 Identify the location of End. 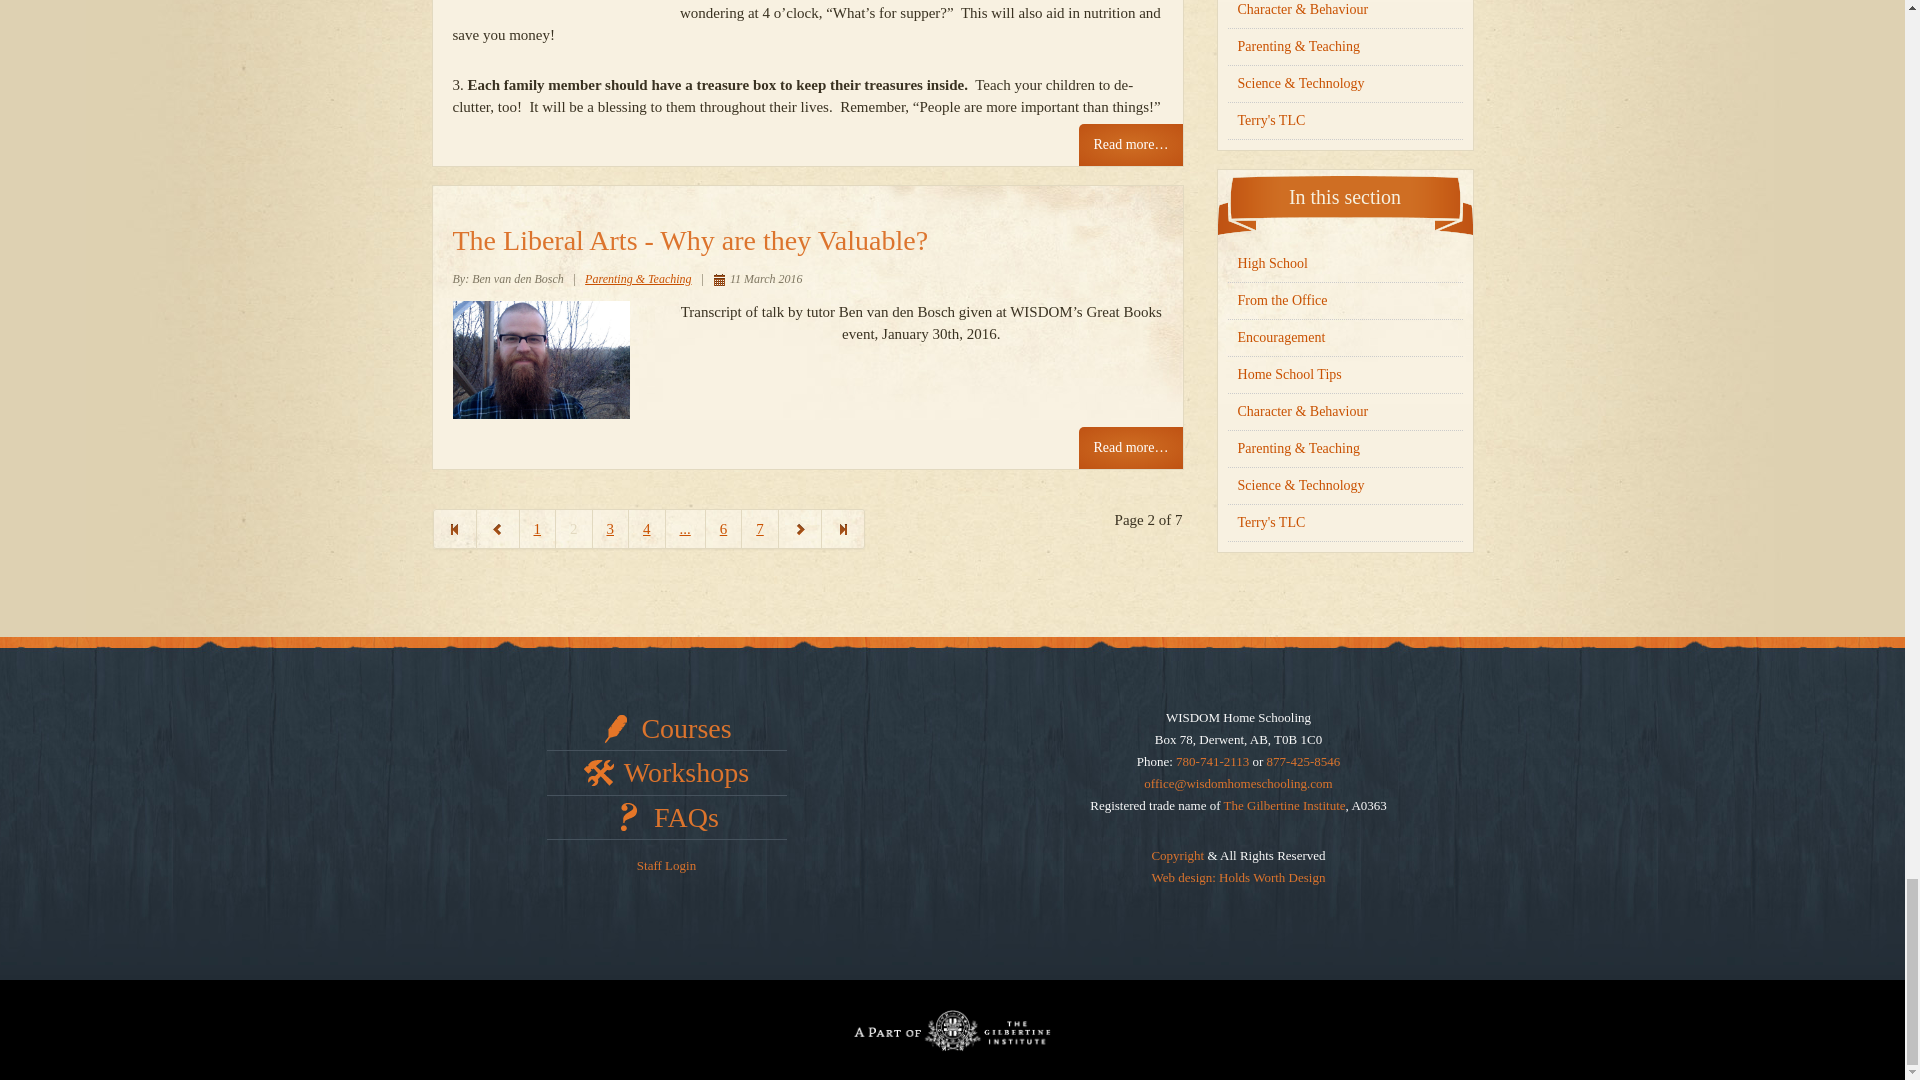
(843, 528).